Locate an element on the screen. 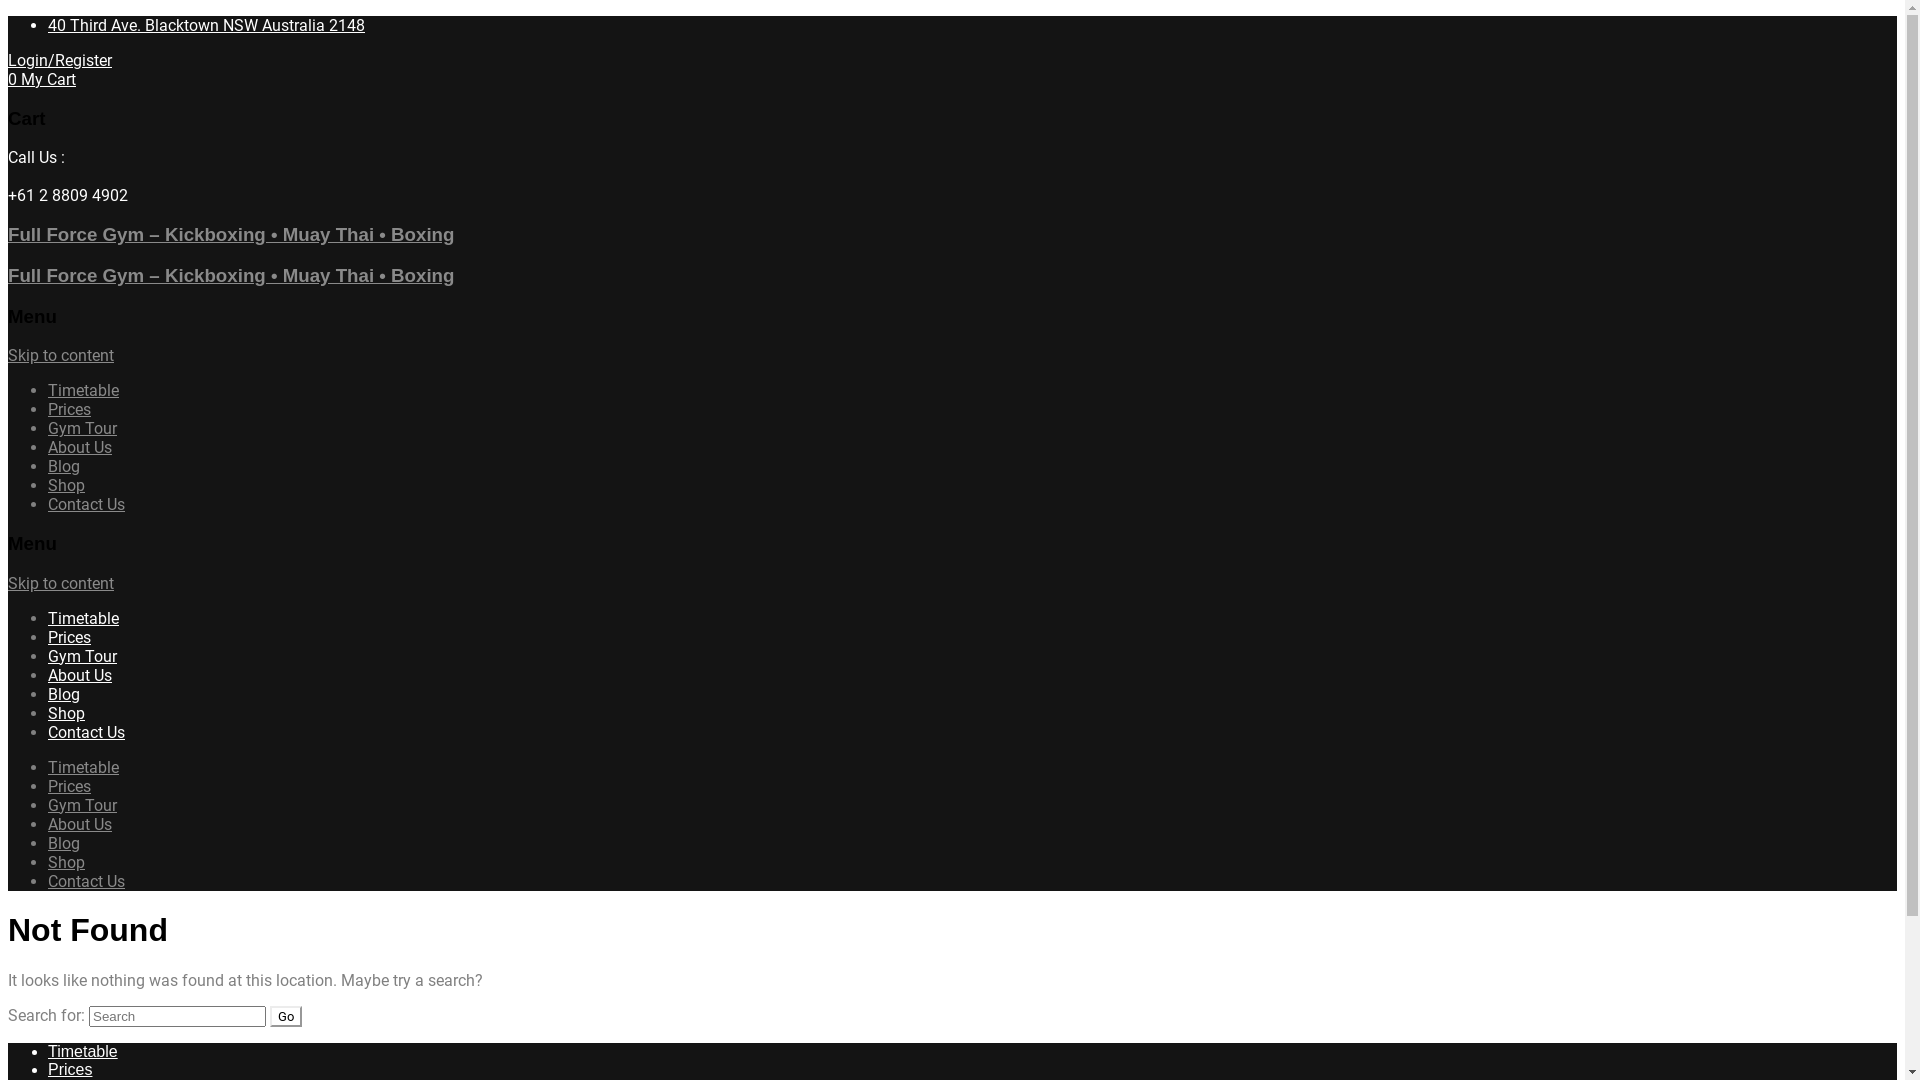  Timetable is located at coordinates (84, 618).